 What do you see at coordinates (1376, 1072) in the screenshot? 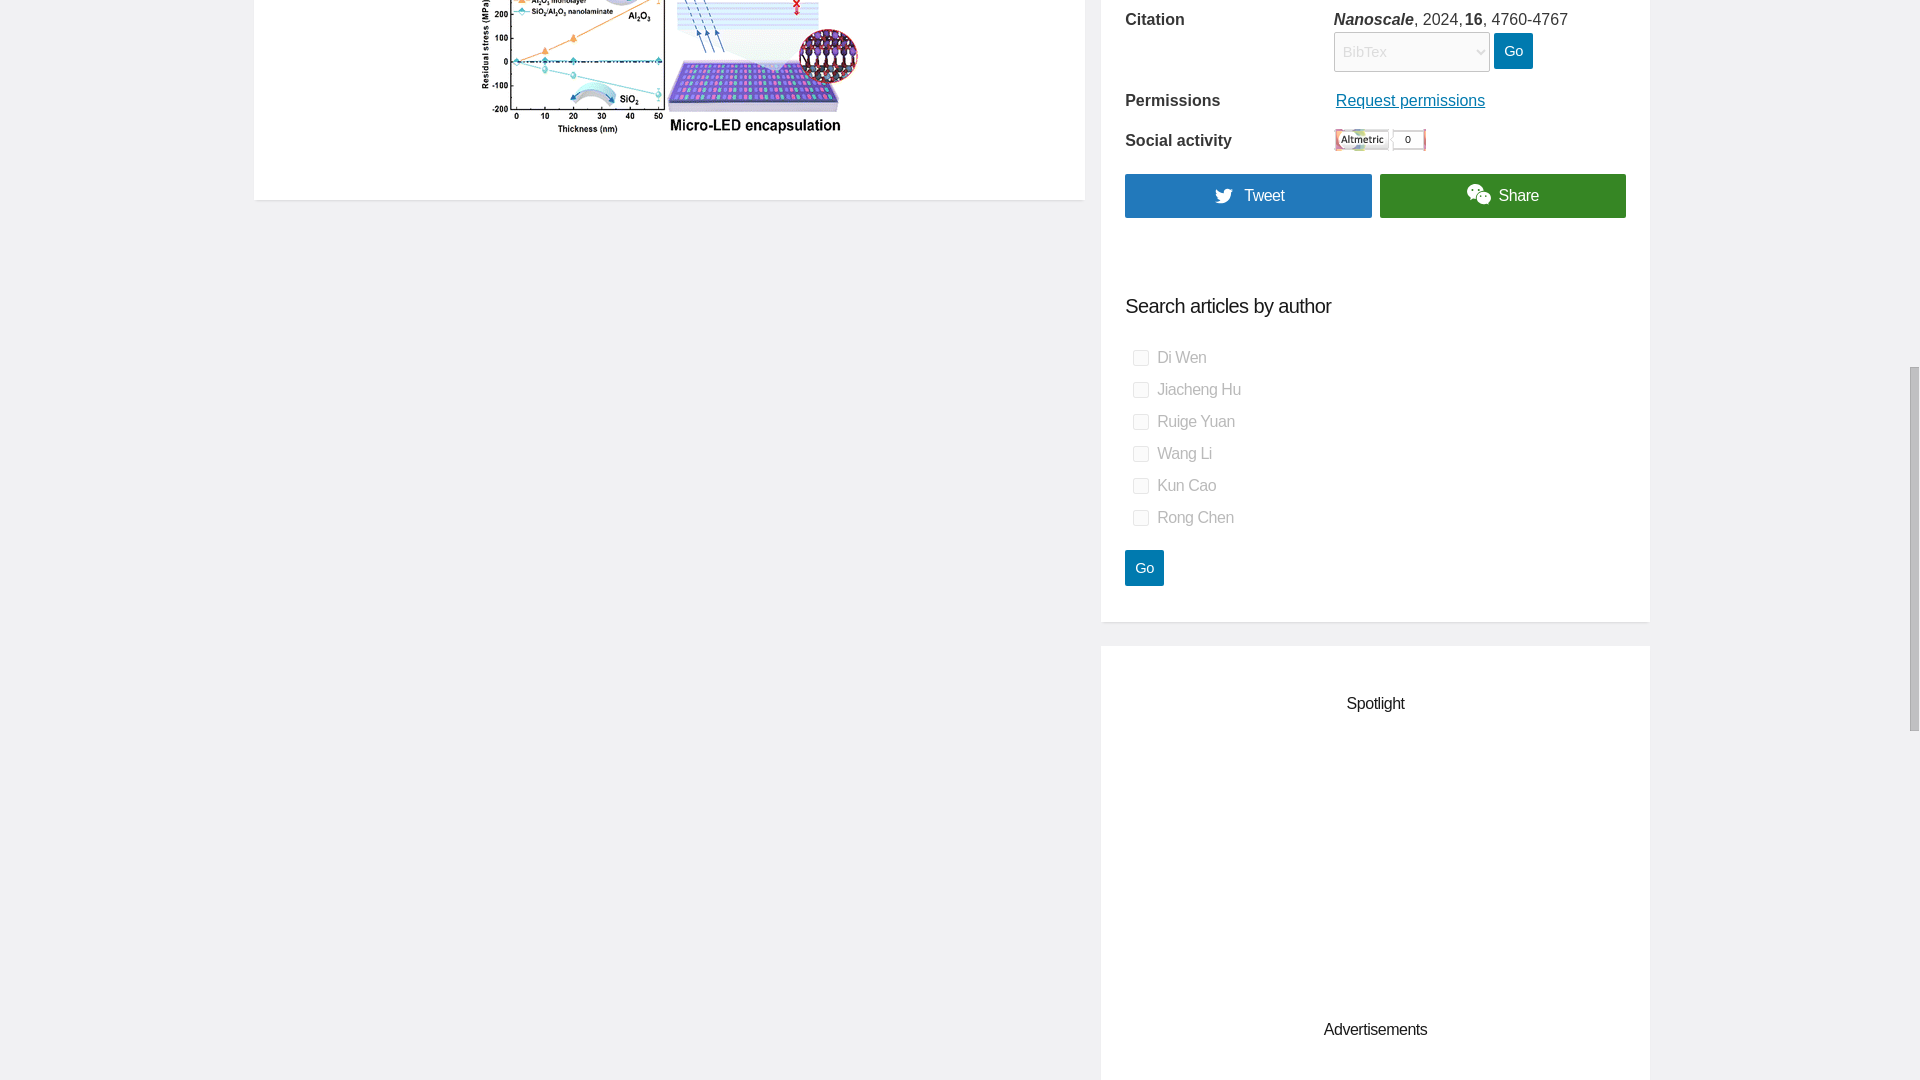
I see `3rd party ad content` at bounding box center [1376, 1072].